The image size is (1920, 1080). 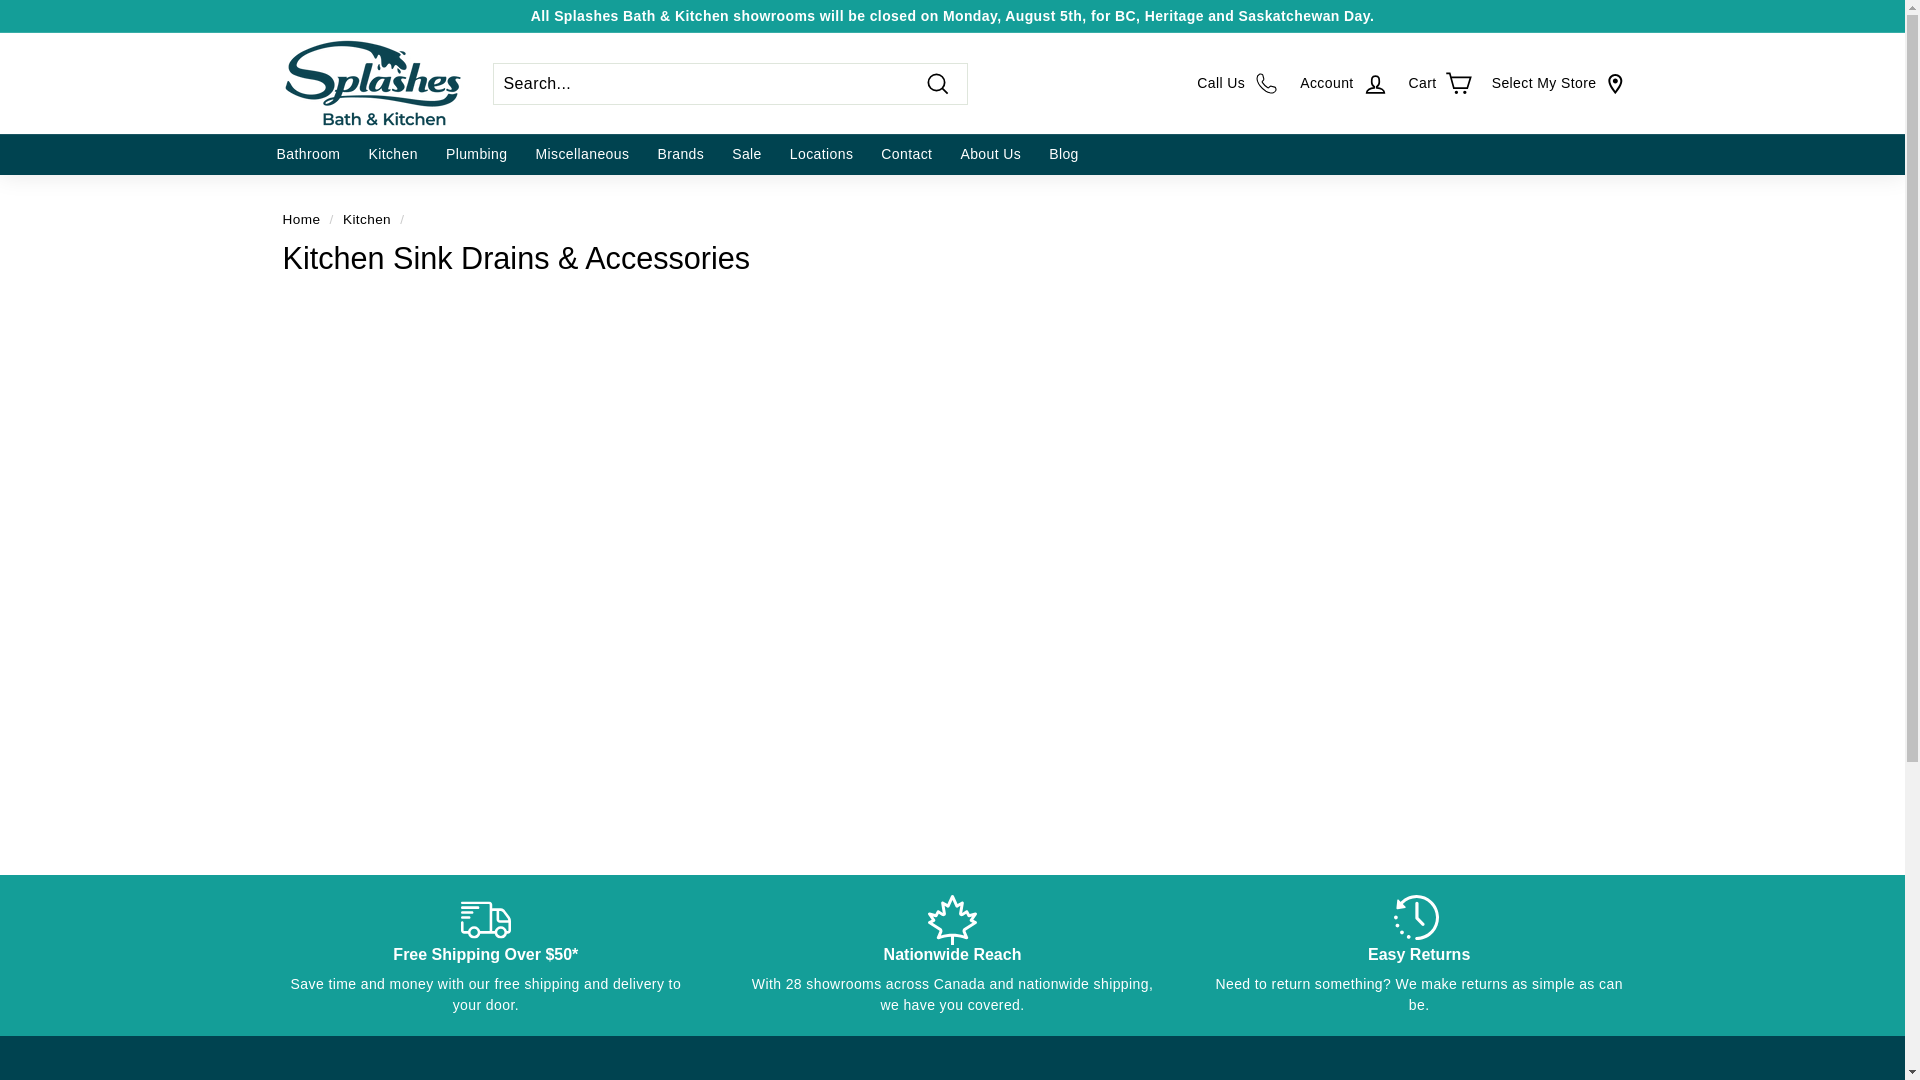 What do you see at coordinates (307, 154) in the screenshot?
I see `Bathroom` at bounding box center [307, 154].